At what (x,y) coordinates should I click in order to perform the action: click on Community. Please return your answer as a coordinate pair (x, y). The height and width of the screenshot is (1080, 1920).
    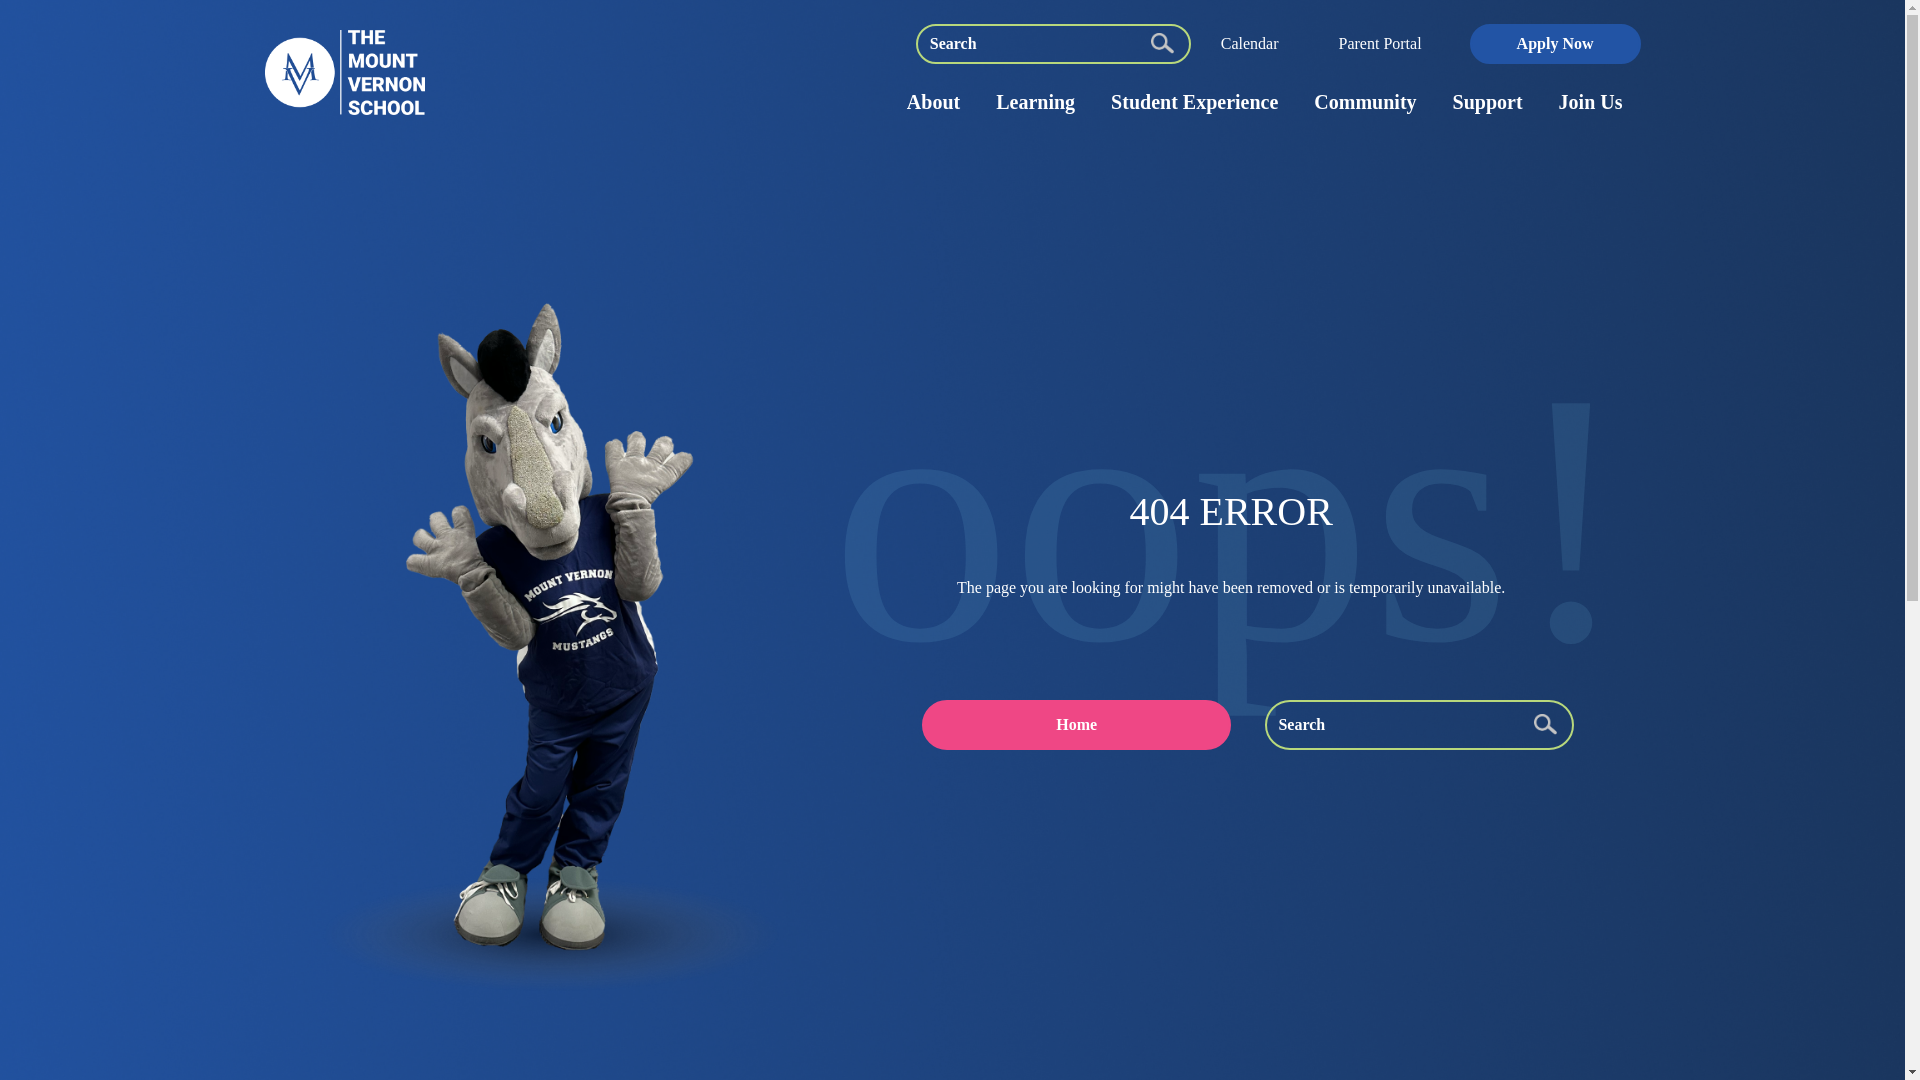
    Looking at the image, I should click on (1365, 102).